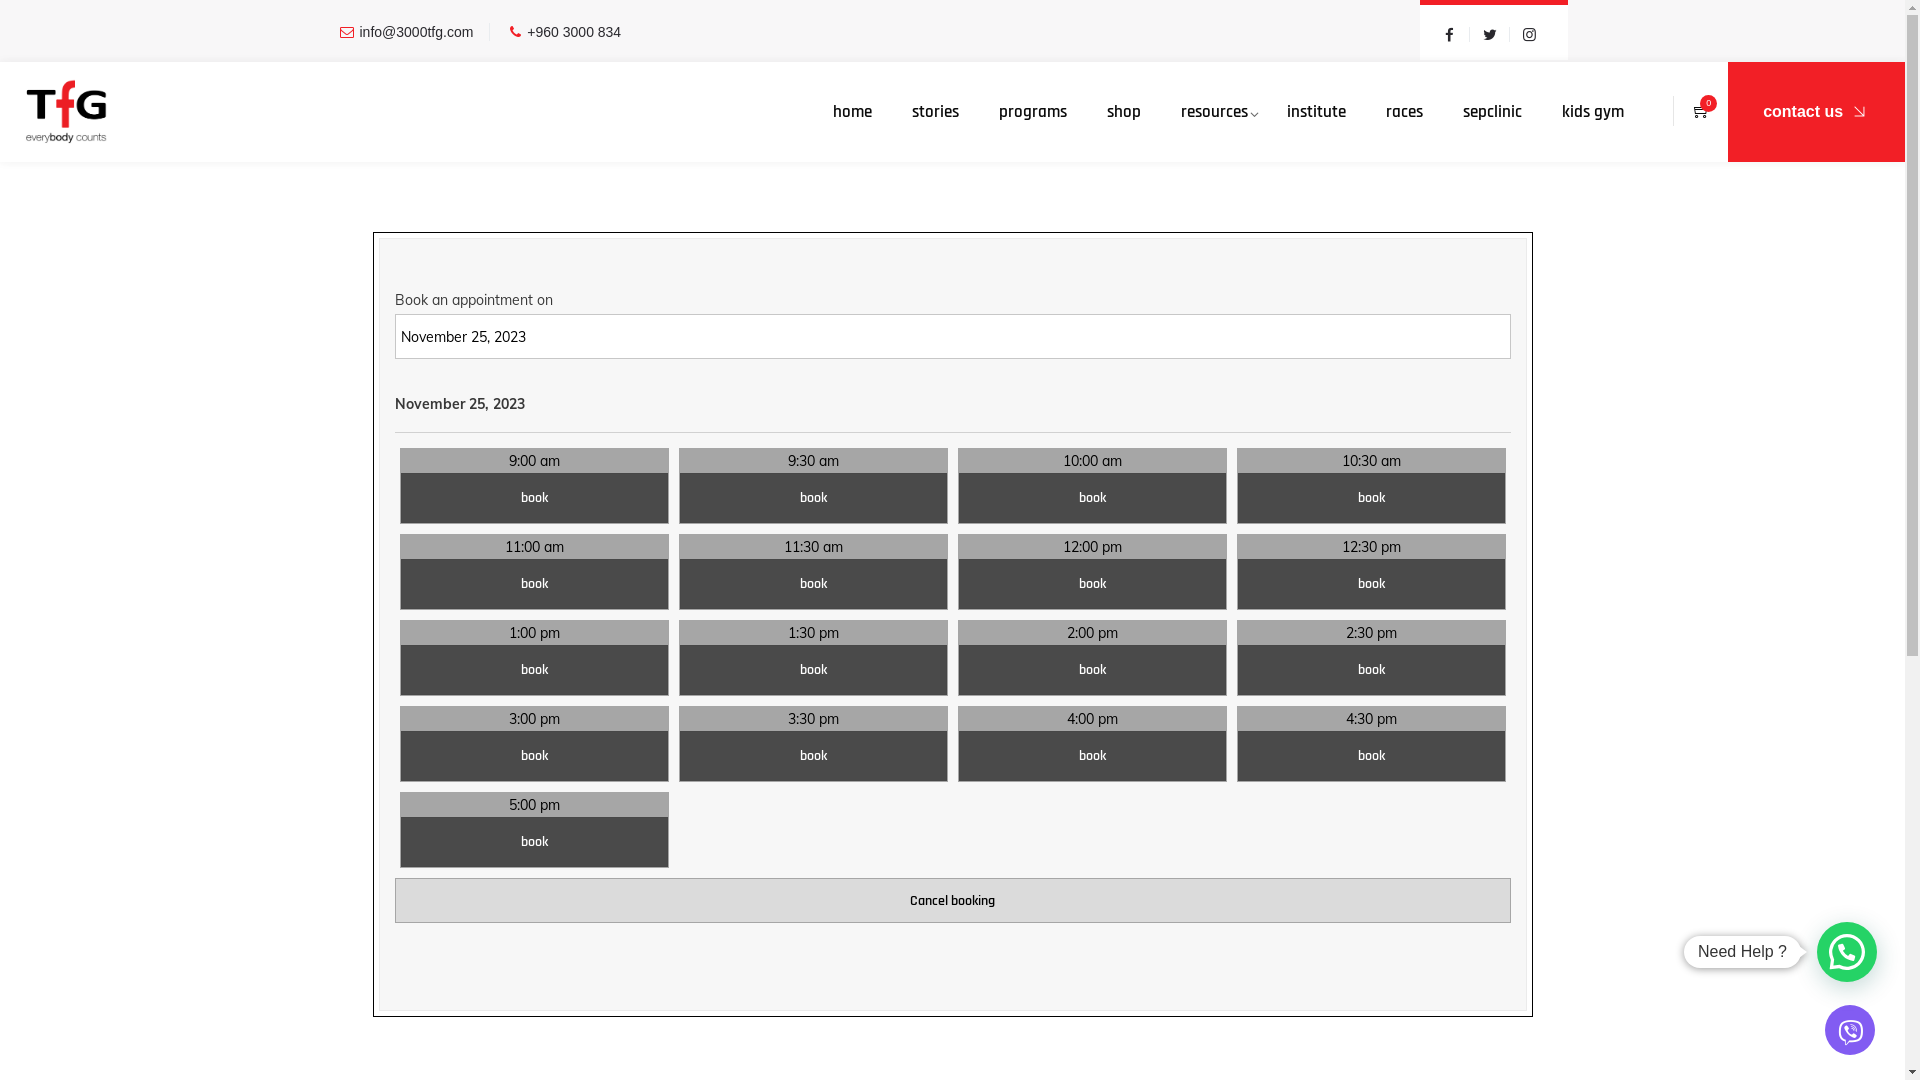 Image resolution: width=1920 pixels, height=1080 pixels. Describe the element at coordinates (1404, 112) in the screenshot. I see `races` at that location.